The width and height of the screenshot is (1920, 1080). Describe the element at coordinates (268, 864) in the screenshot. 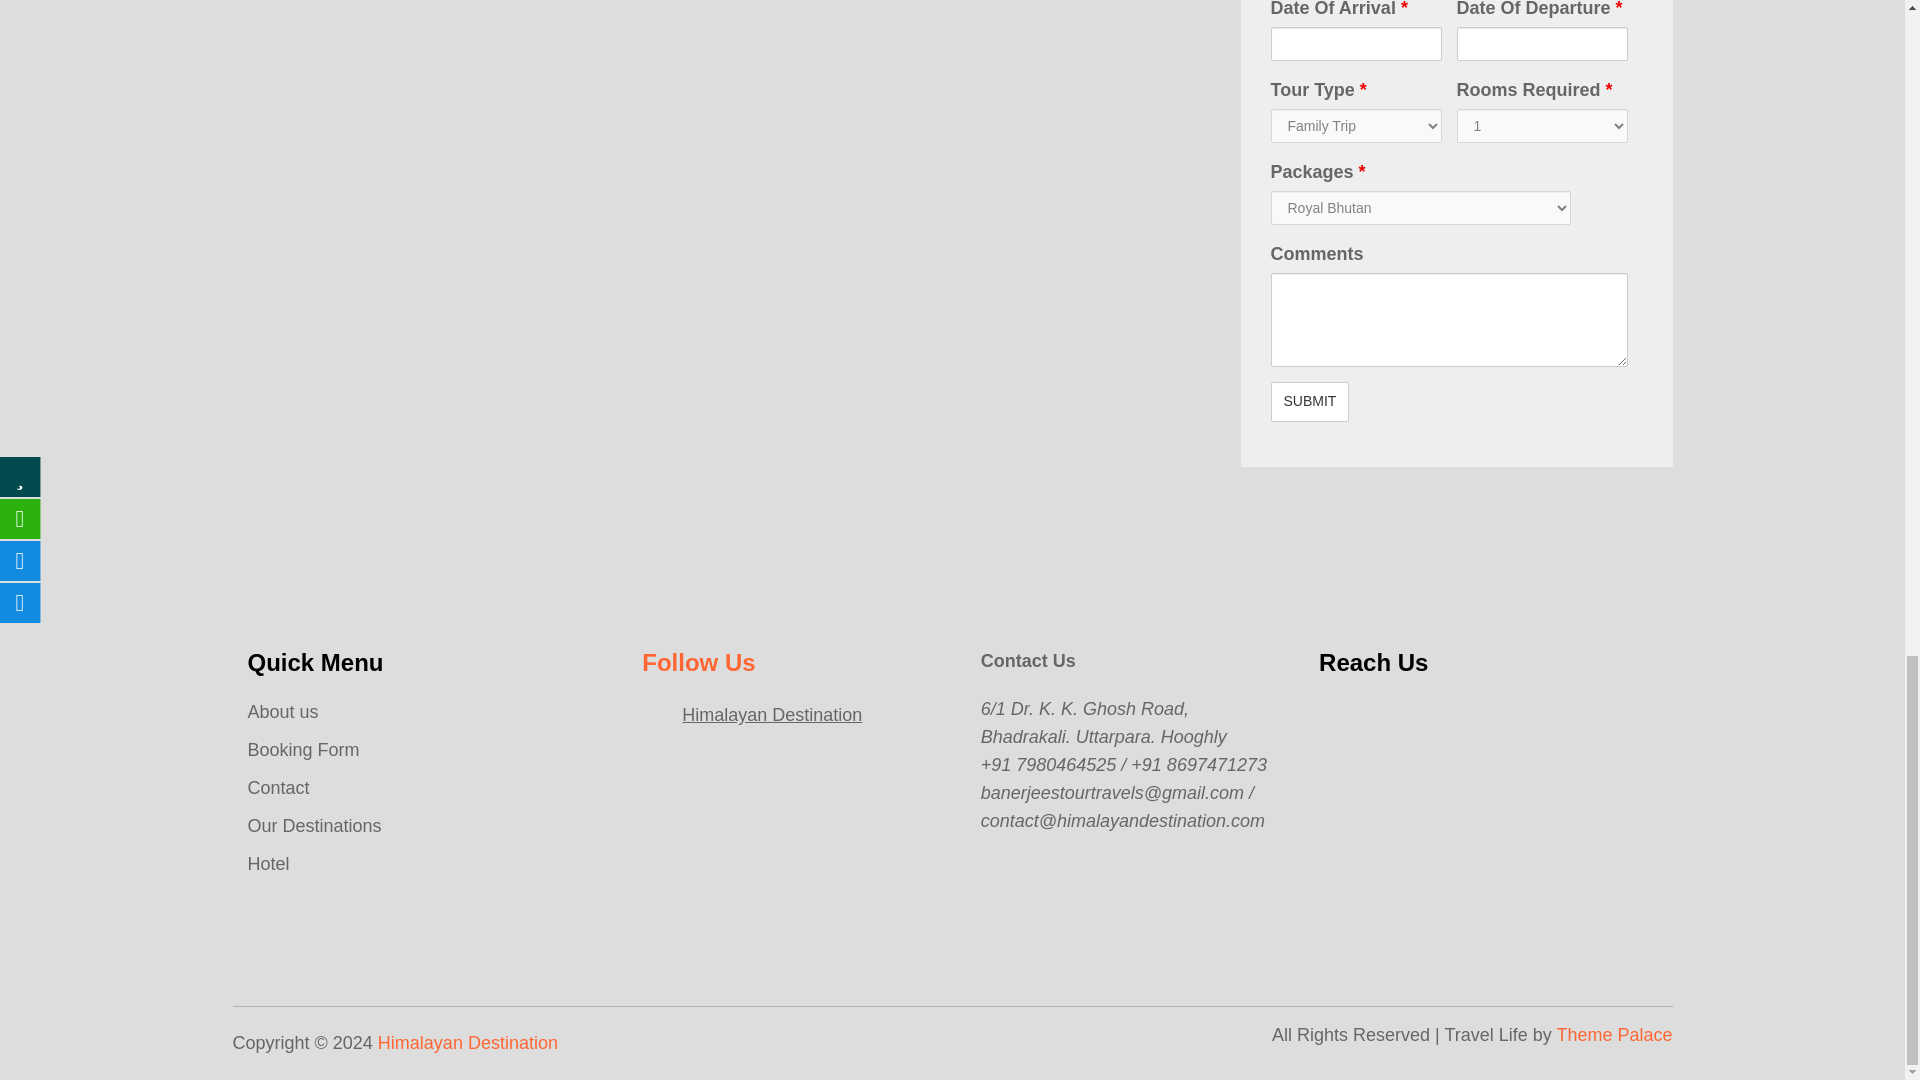

I see `Hotel` at that location.